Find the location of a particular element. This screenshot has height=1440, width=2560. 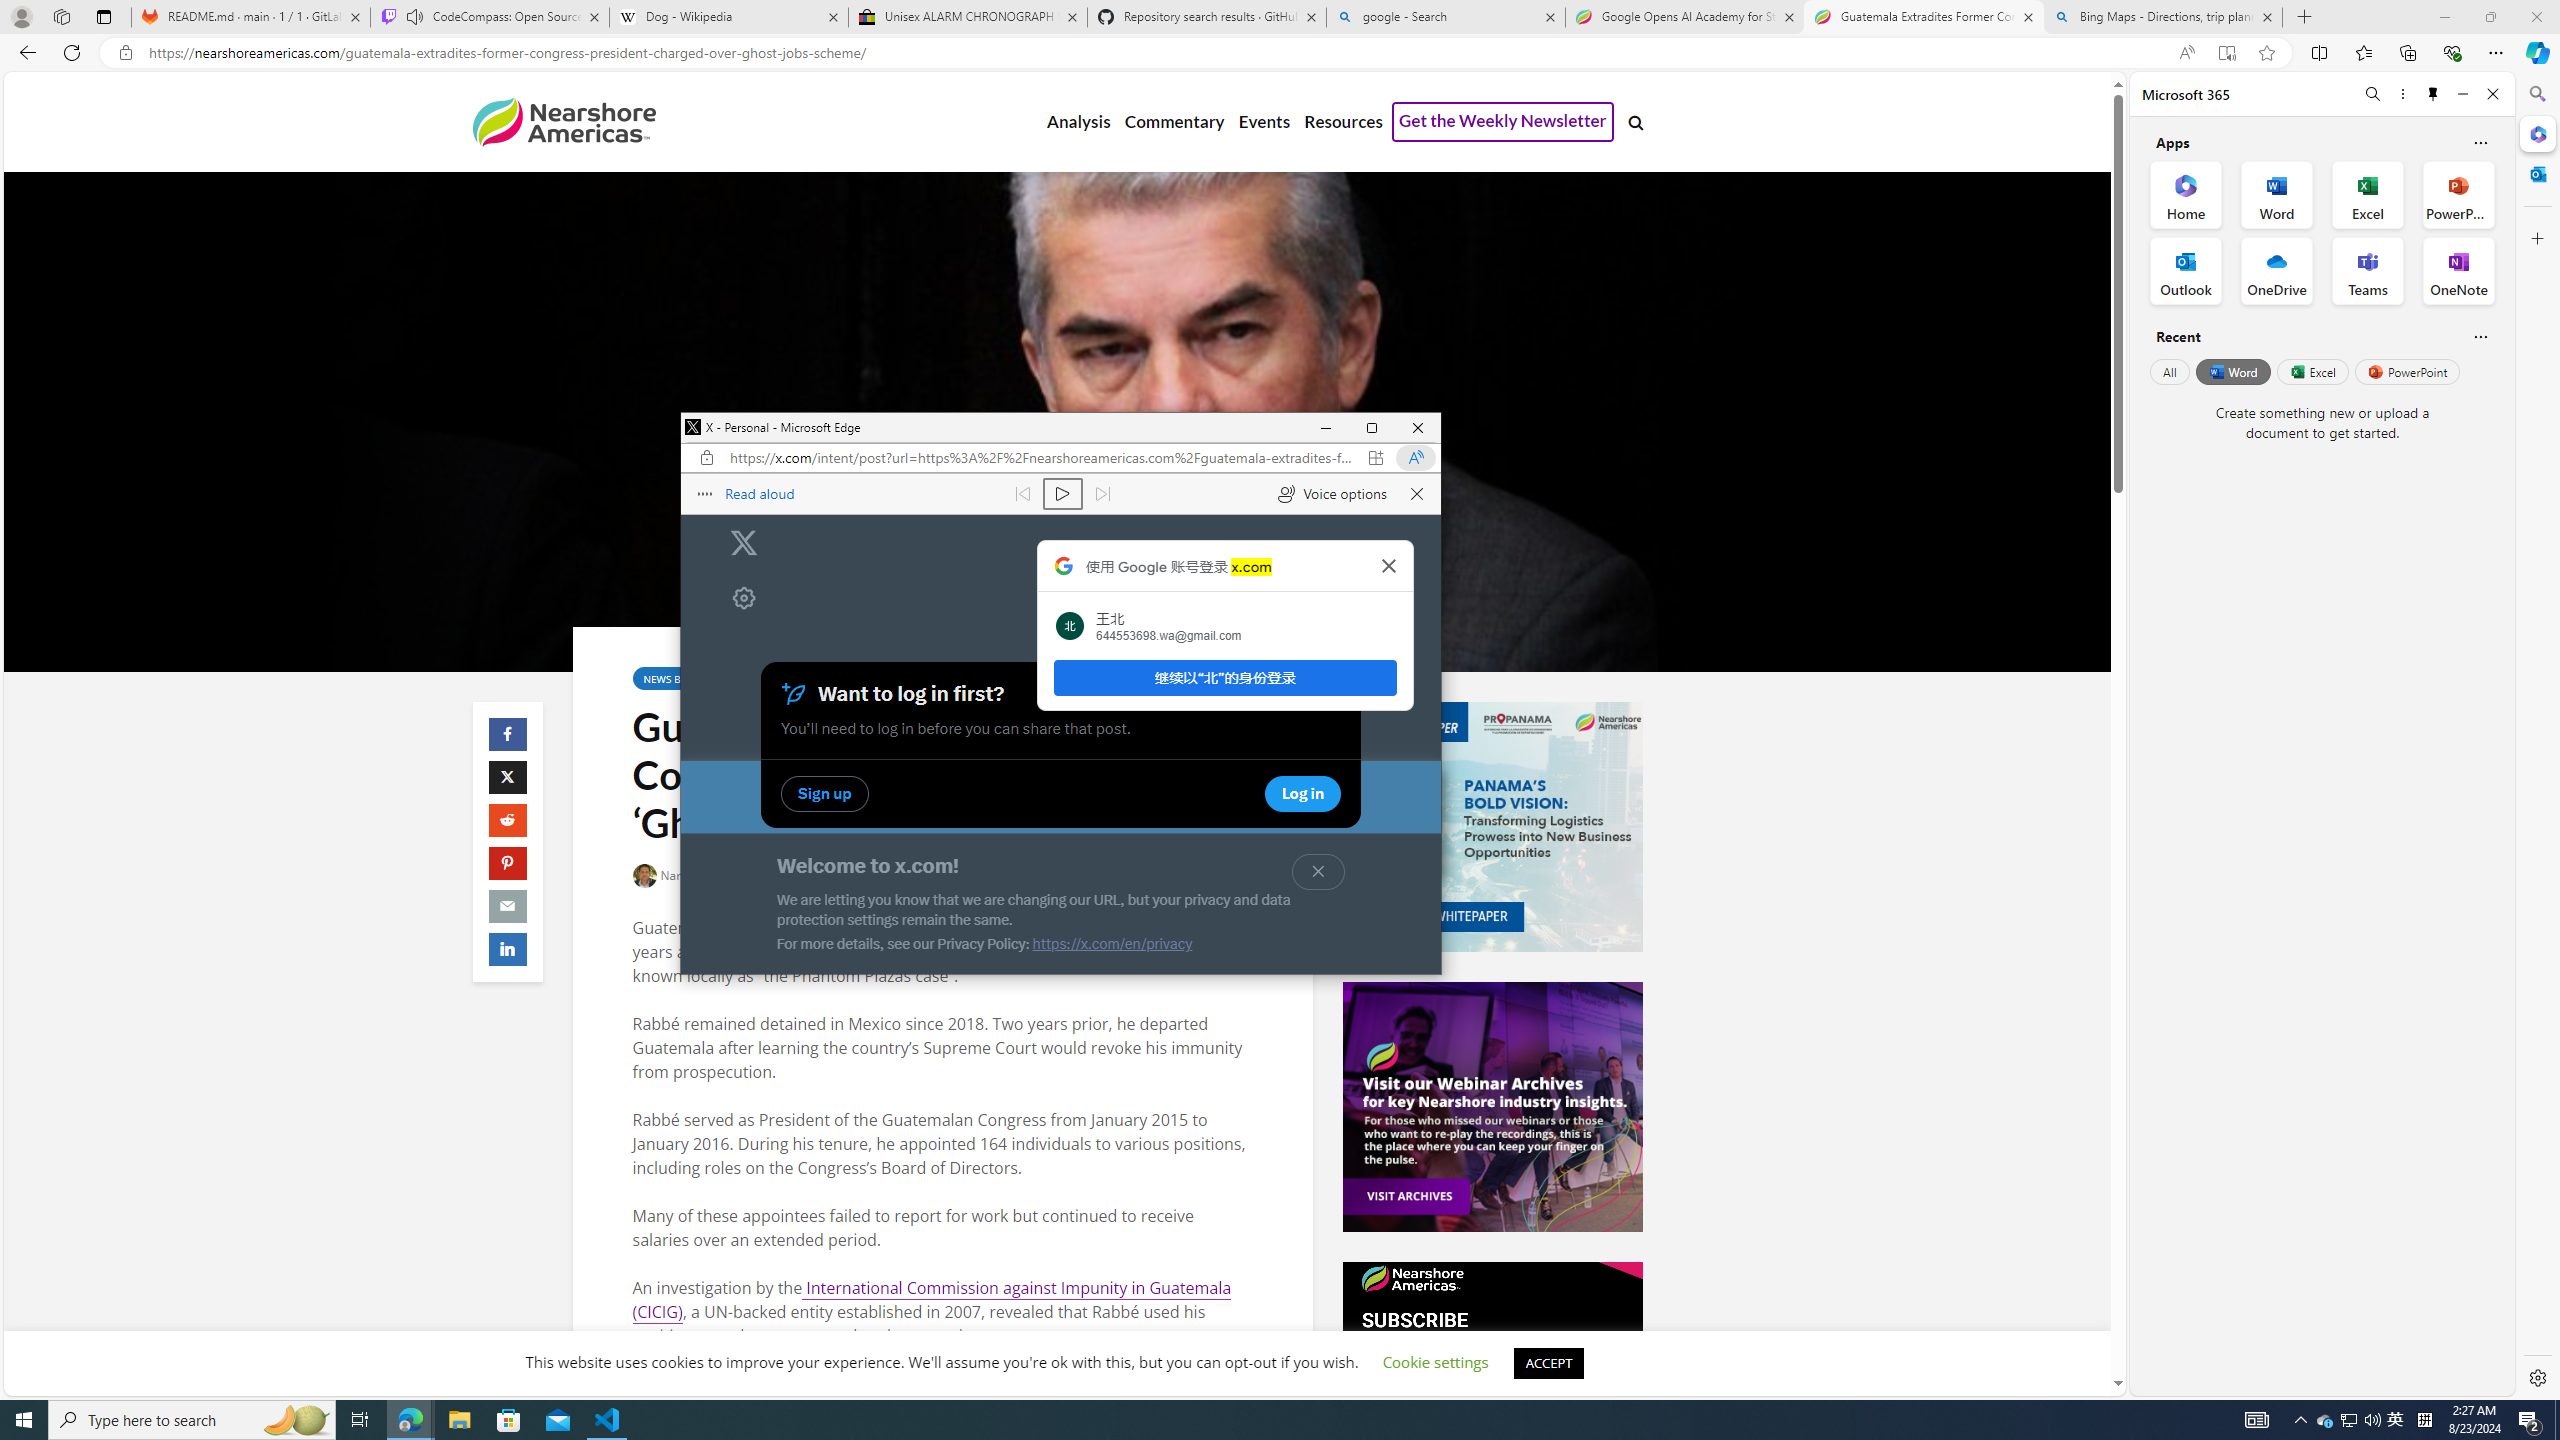

Events-Banner-Ad.jpg is located at coordinates (1492, 1107).